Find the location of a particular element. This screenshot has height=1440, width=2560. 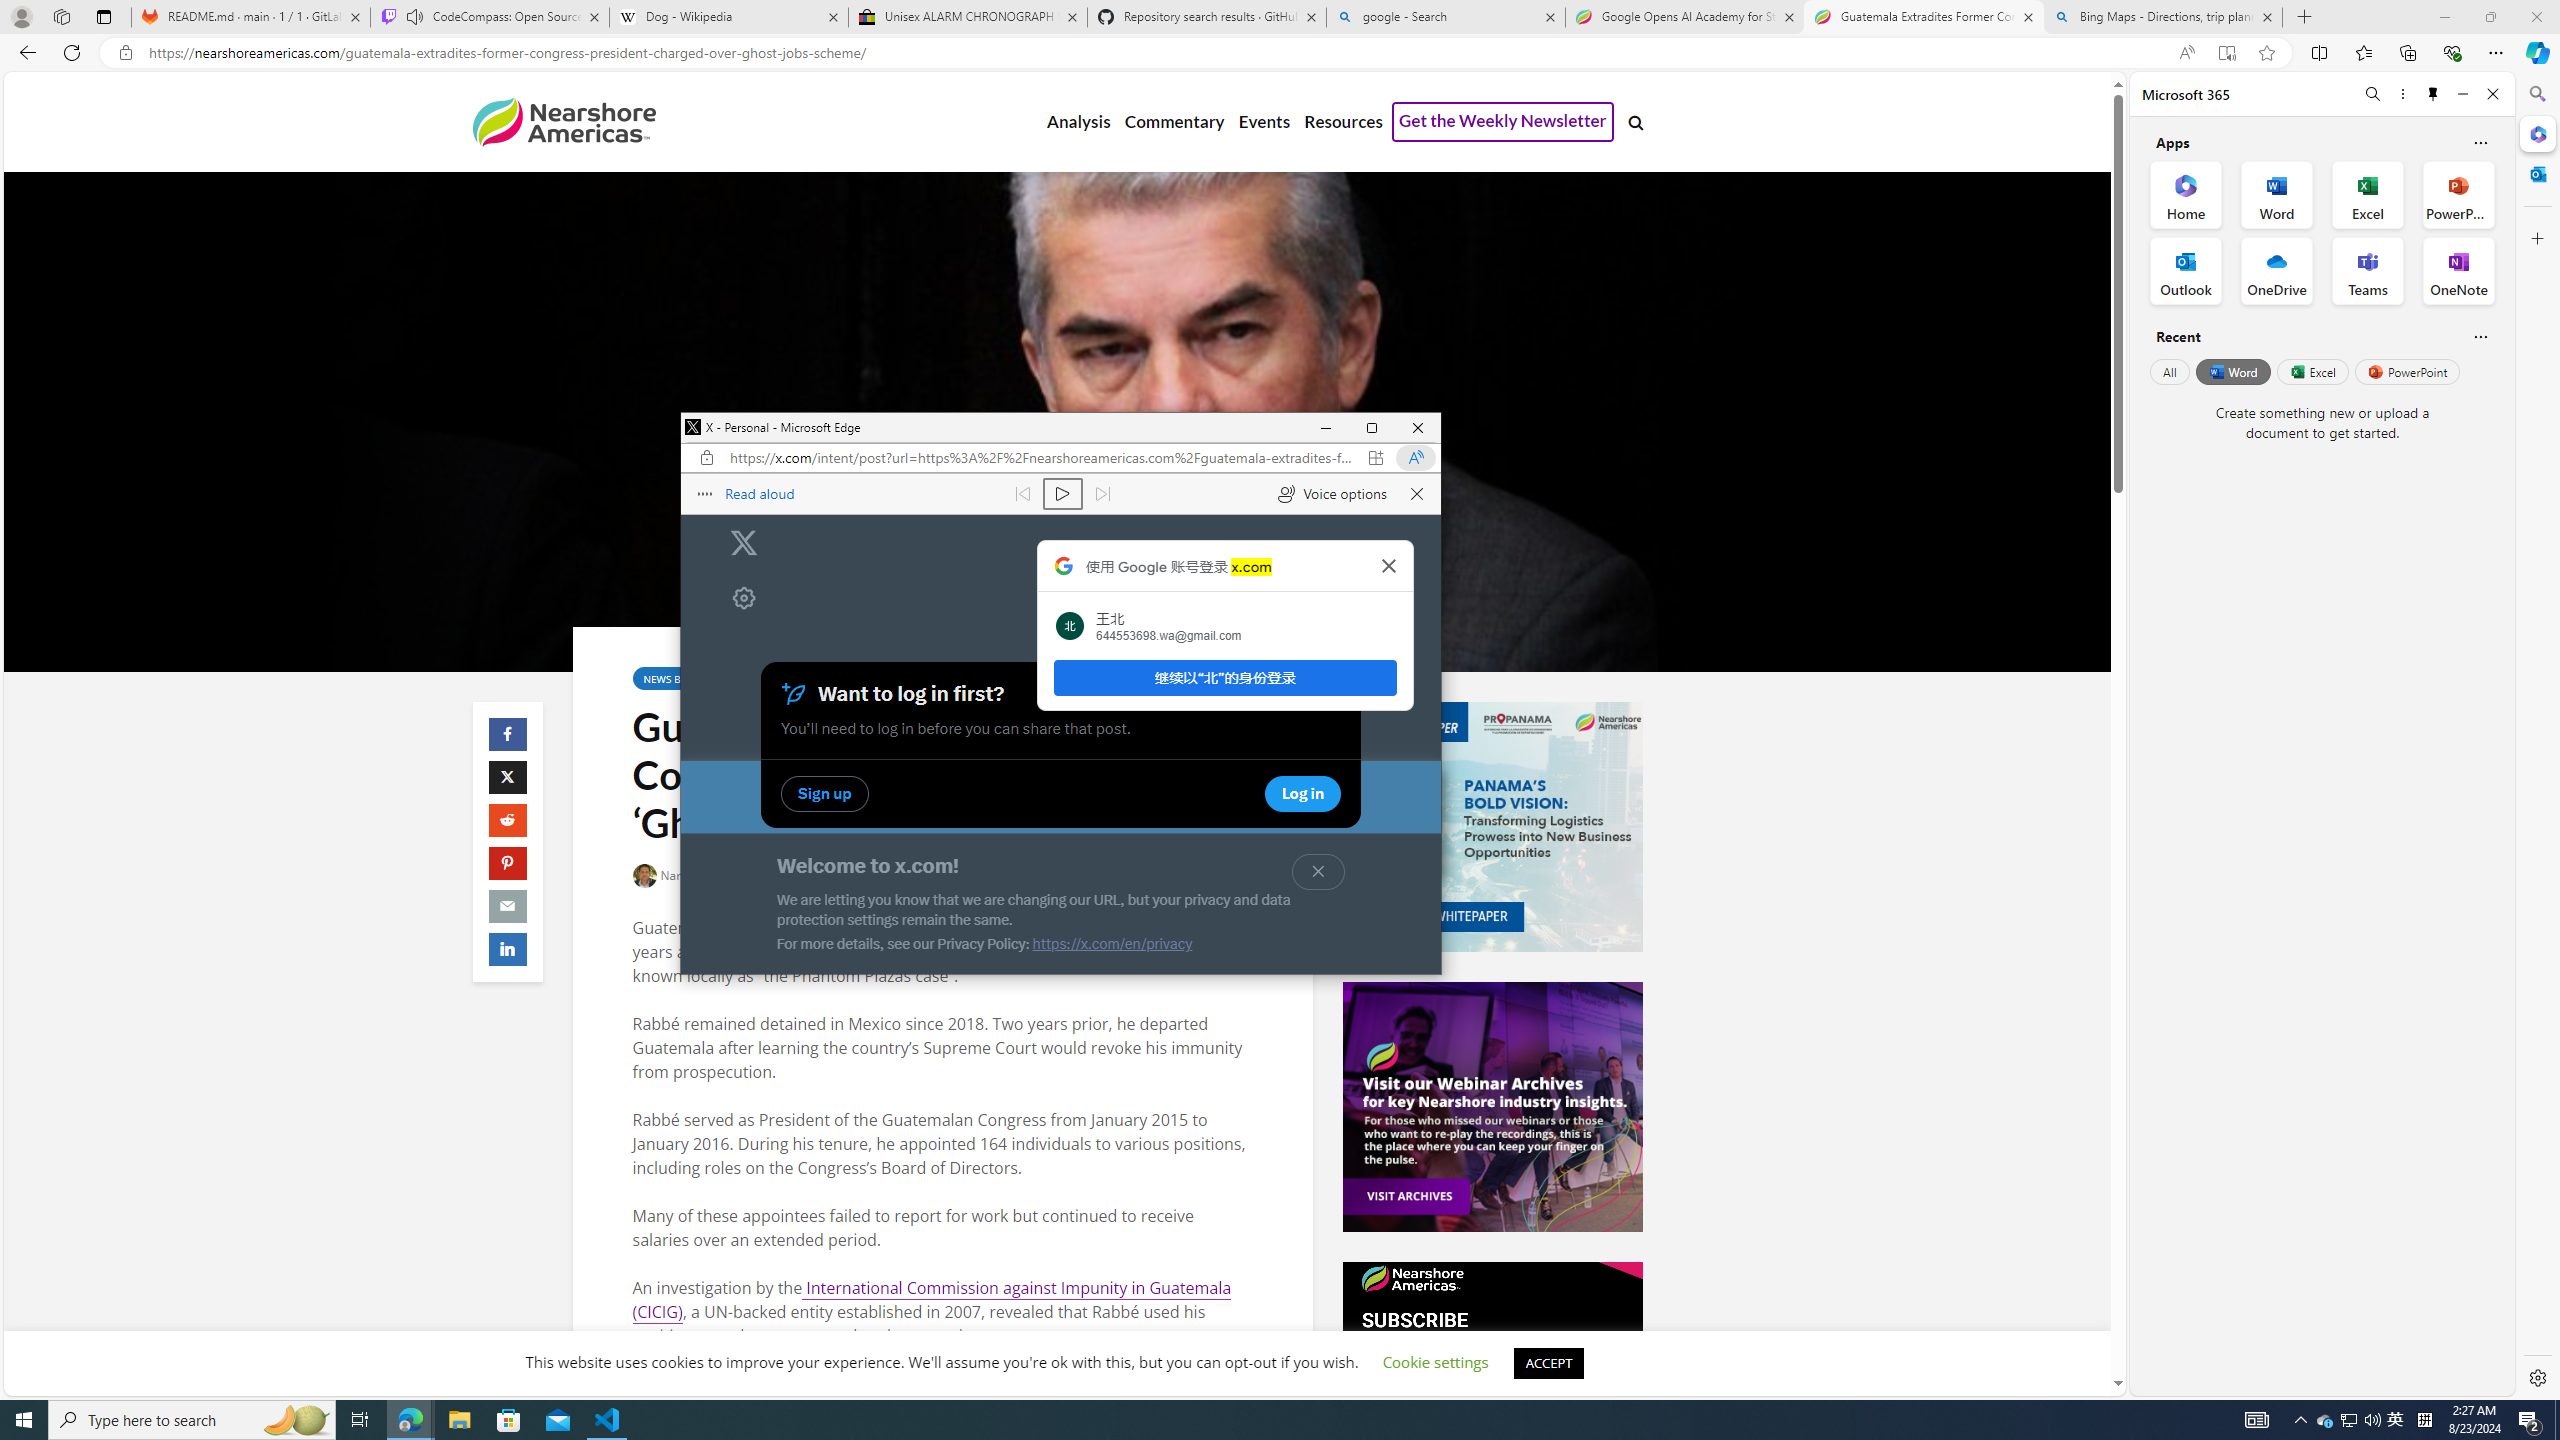

Events-Banner-Ad.jpg is located at coordinates (1492, 1107).